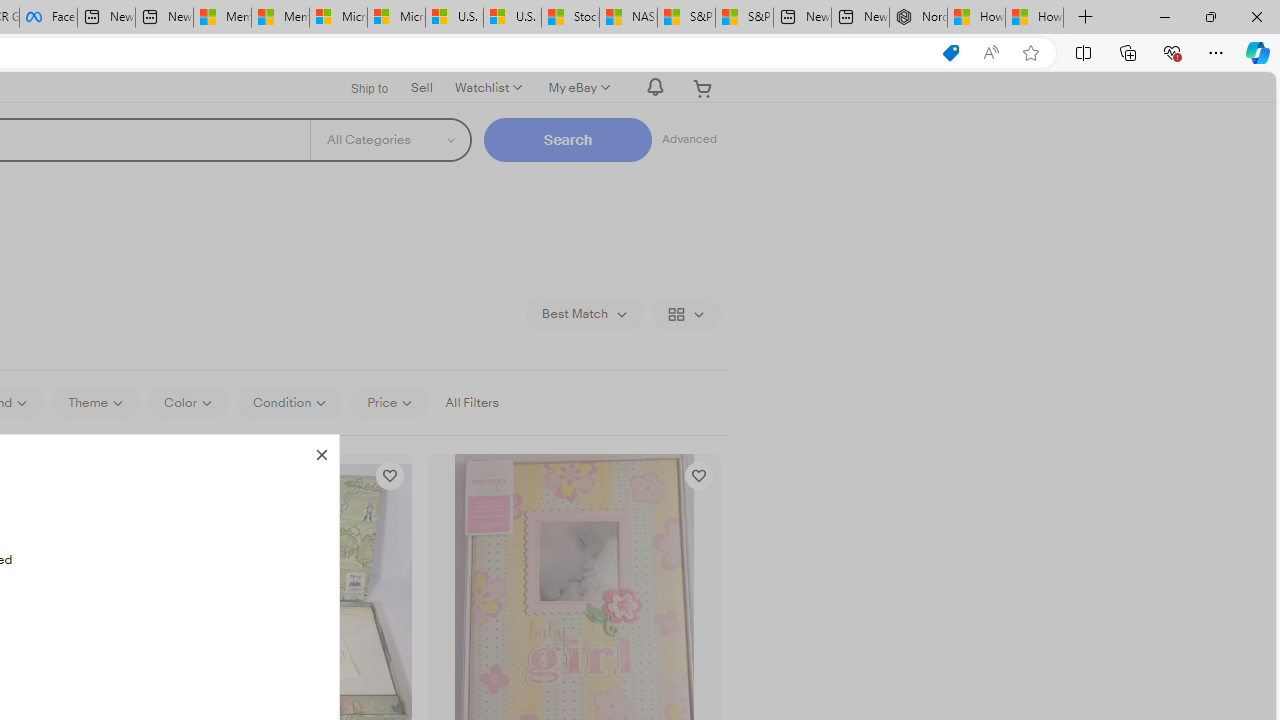 Image resolution: width=1280 pixels, height=720 pixels. What do you see at coordinates (1034, 18) in the screenshot?
I see `How to Use a Monitor With Your Closed Laptop` at bounding box center [1034, 18].